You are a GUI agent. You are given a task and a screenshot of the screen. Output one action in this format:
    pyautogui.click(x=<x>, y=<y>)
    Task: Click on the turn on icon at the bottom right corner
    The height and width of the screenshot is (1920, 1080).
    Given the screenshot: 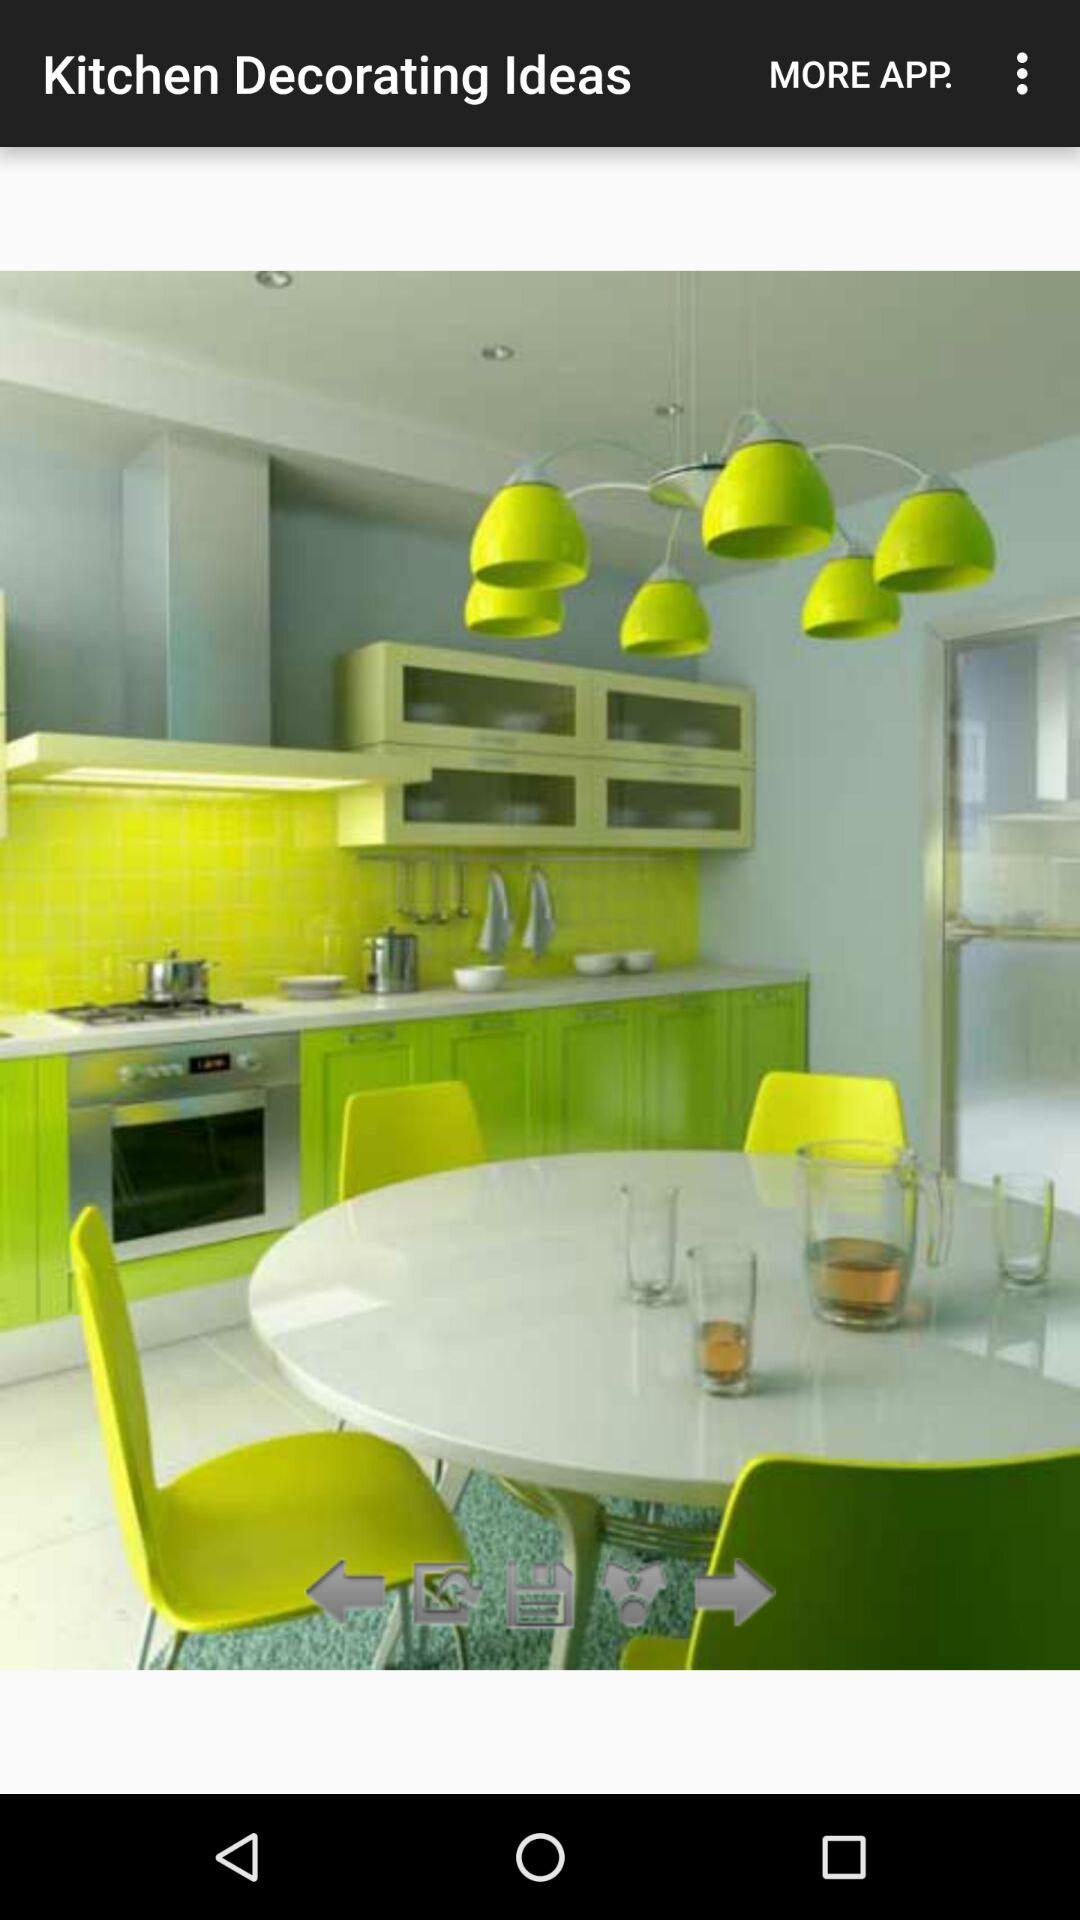 What is the action you would take?
    pyautogui.click(x=728, y=1594)
    